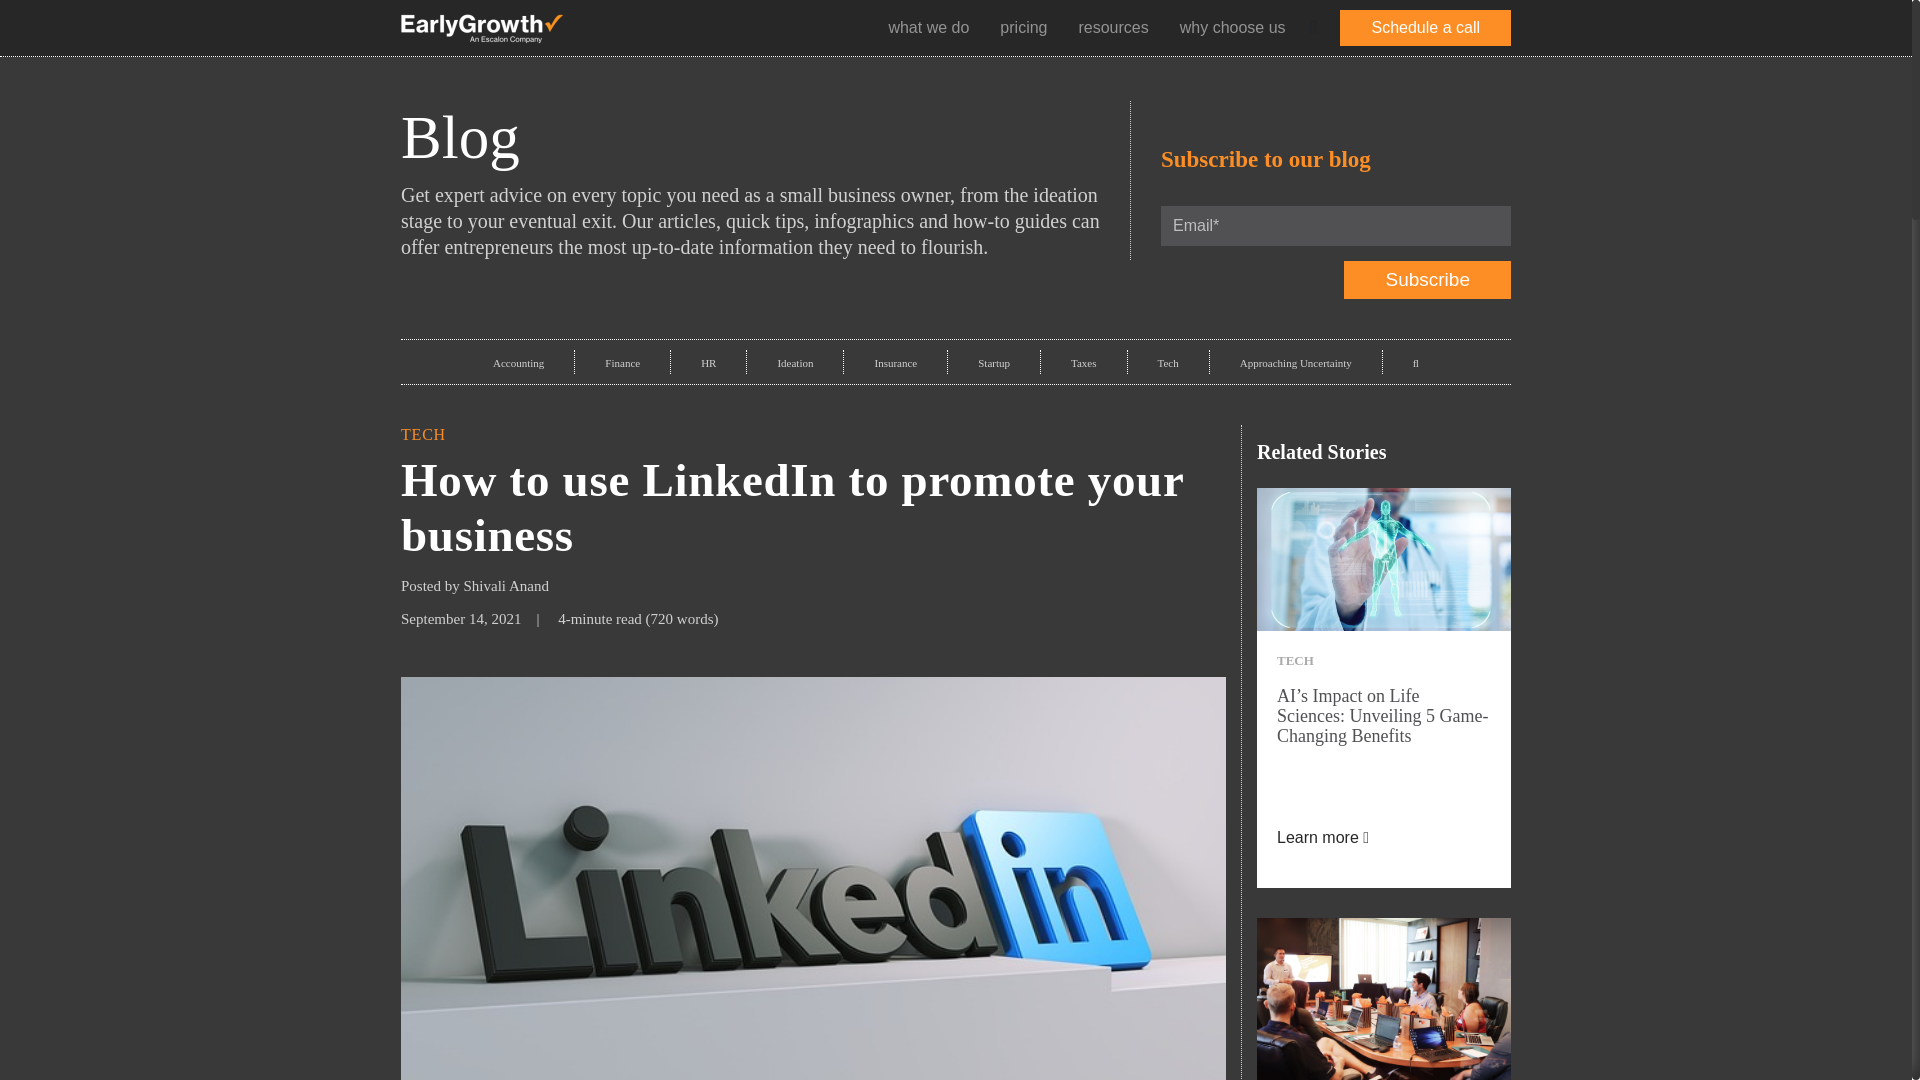 The height and width of the screenshot is (1080, 1920). Describe the element at coordinates (1428, 280) in the screenshot. I see `Subscribe` at that location.